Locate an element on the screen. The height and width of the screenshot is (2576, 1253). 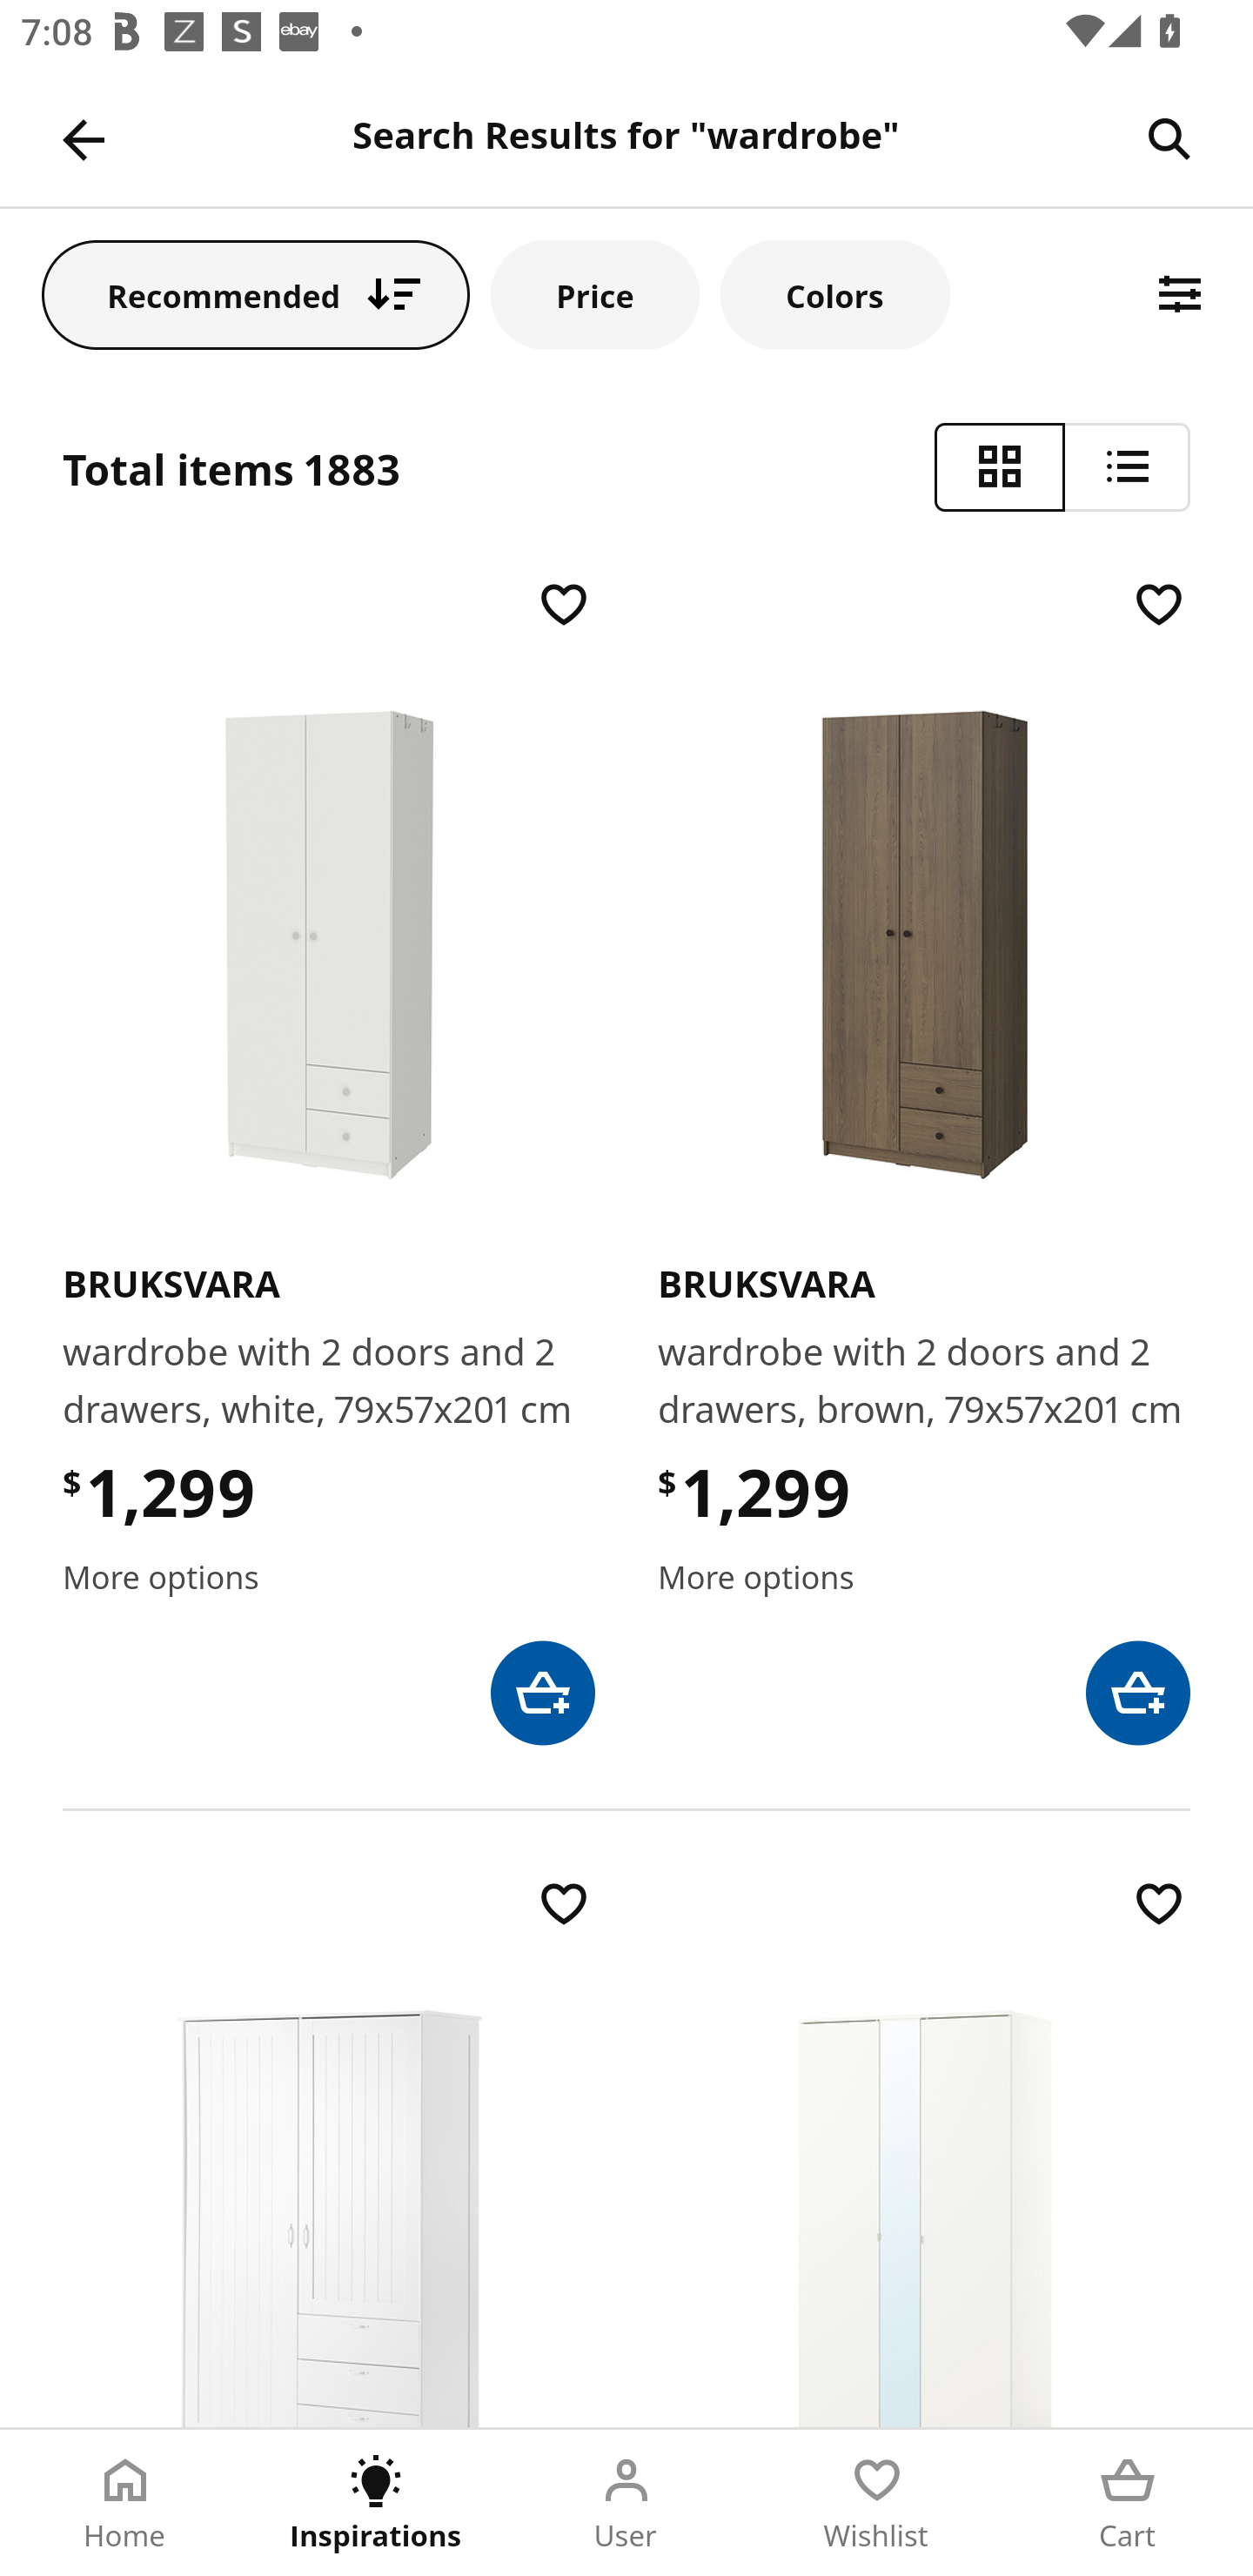
Recommended is located at coordinates (256, 294).